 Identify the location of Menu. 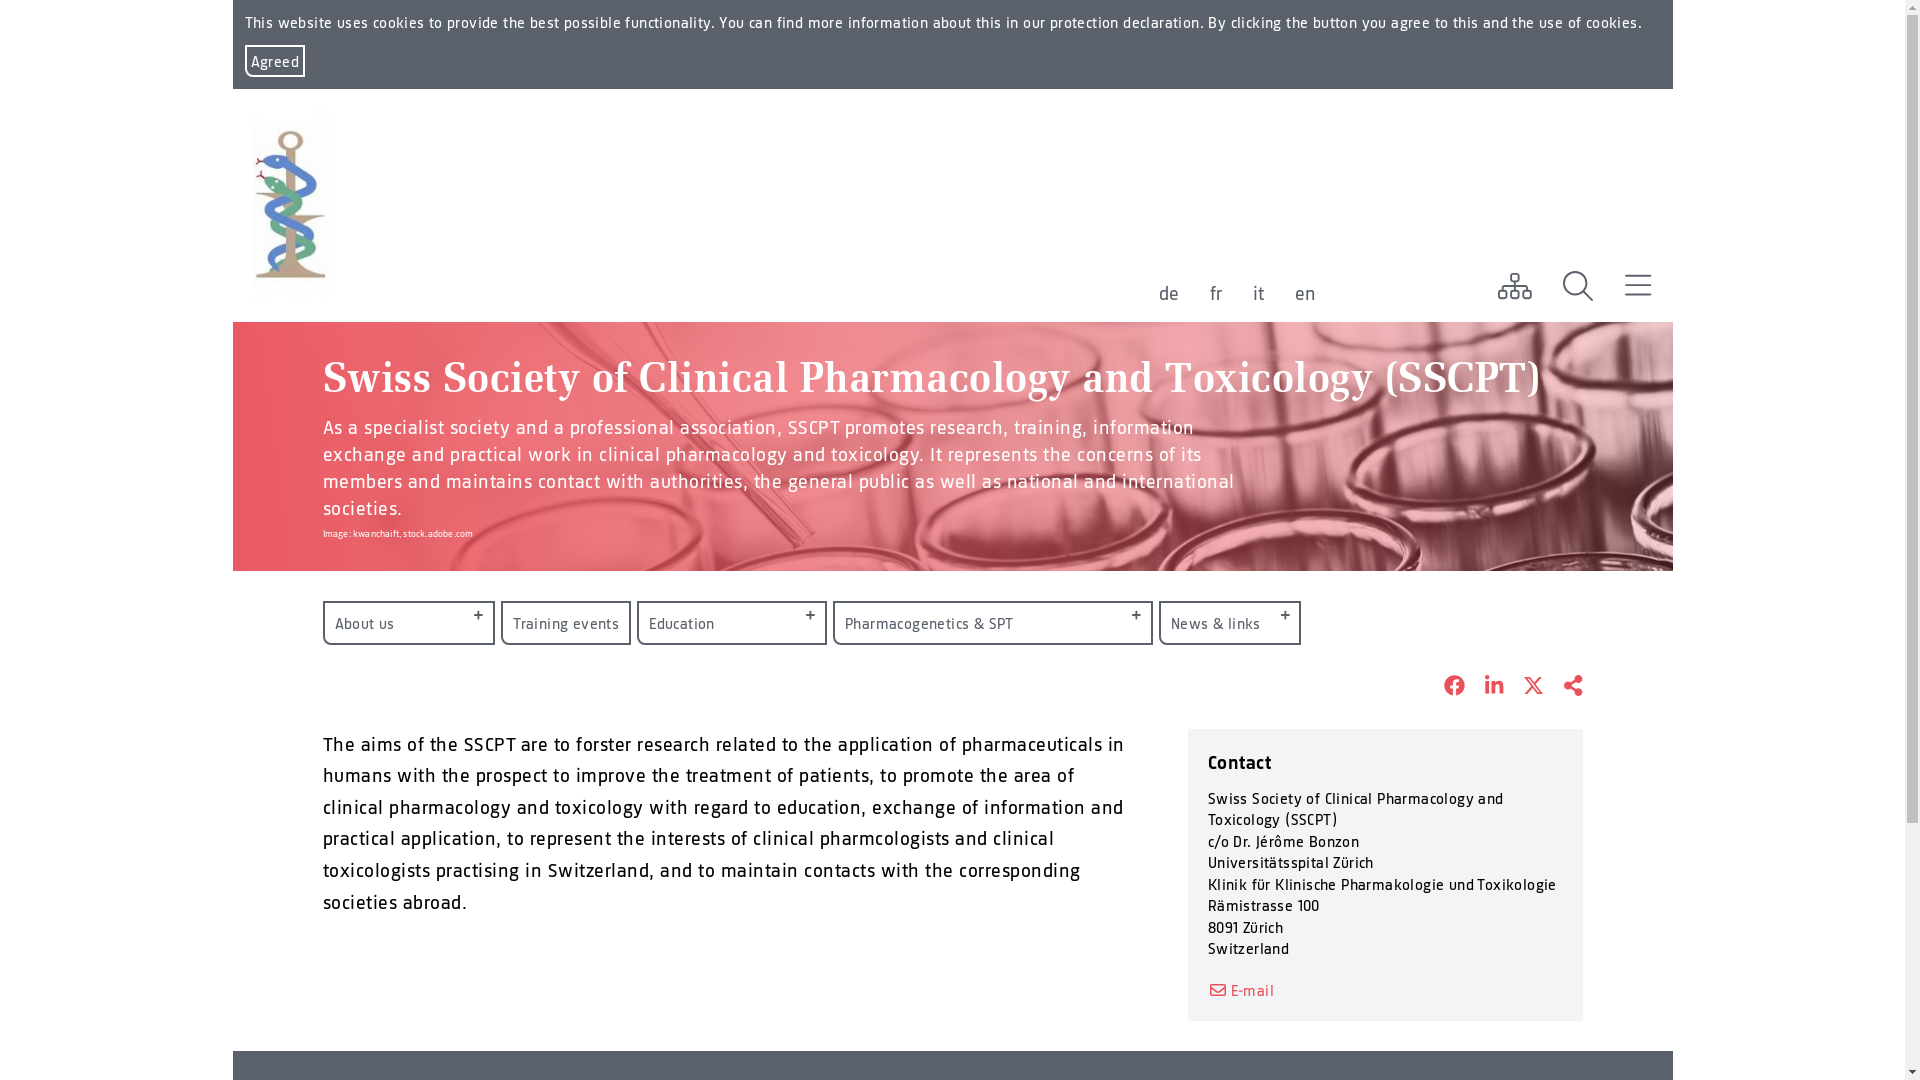
(1638, 286).